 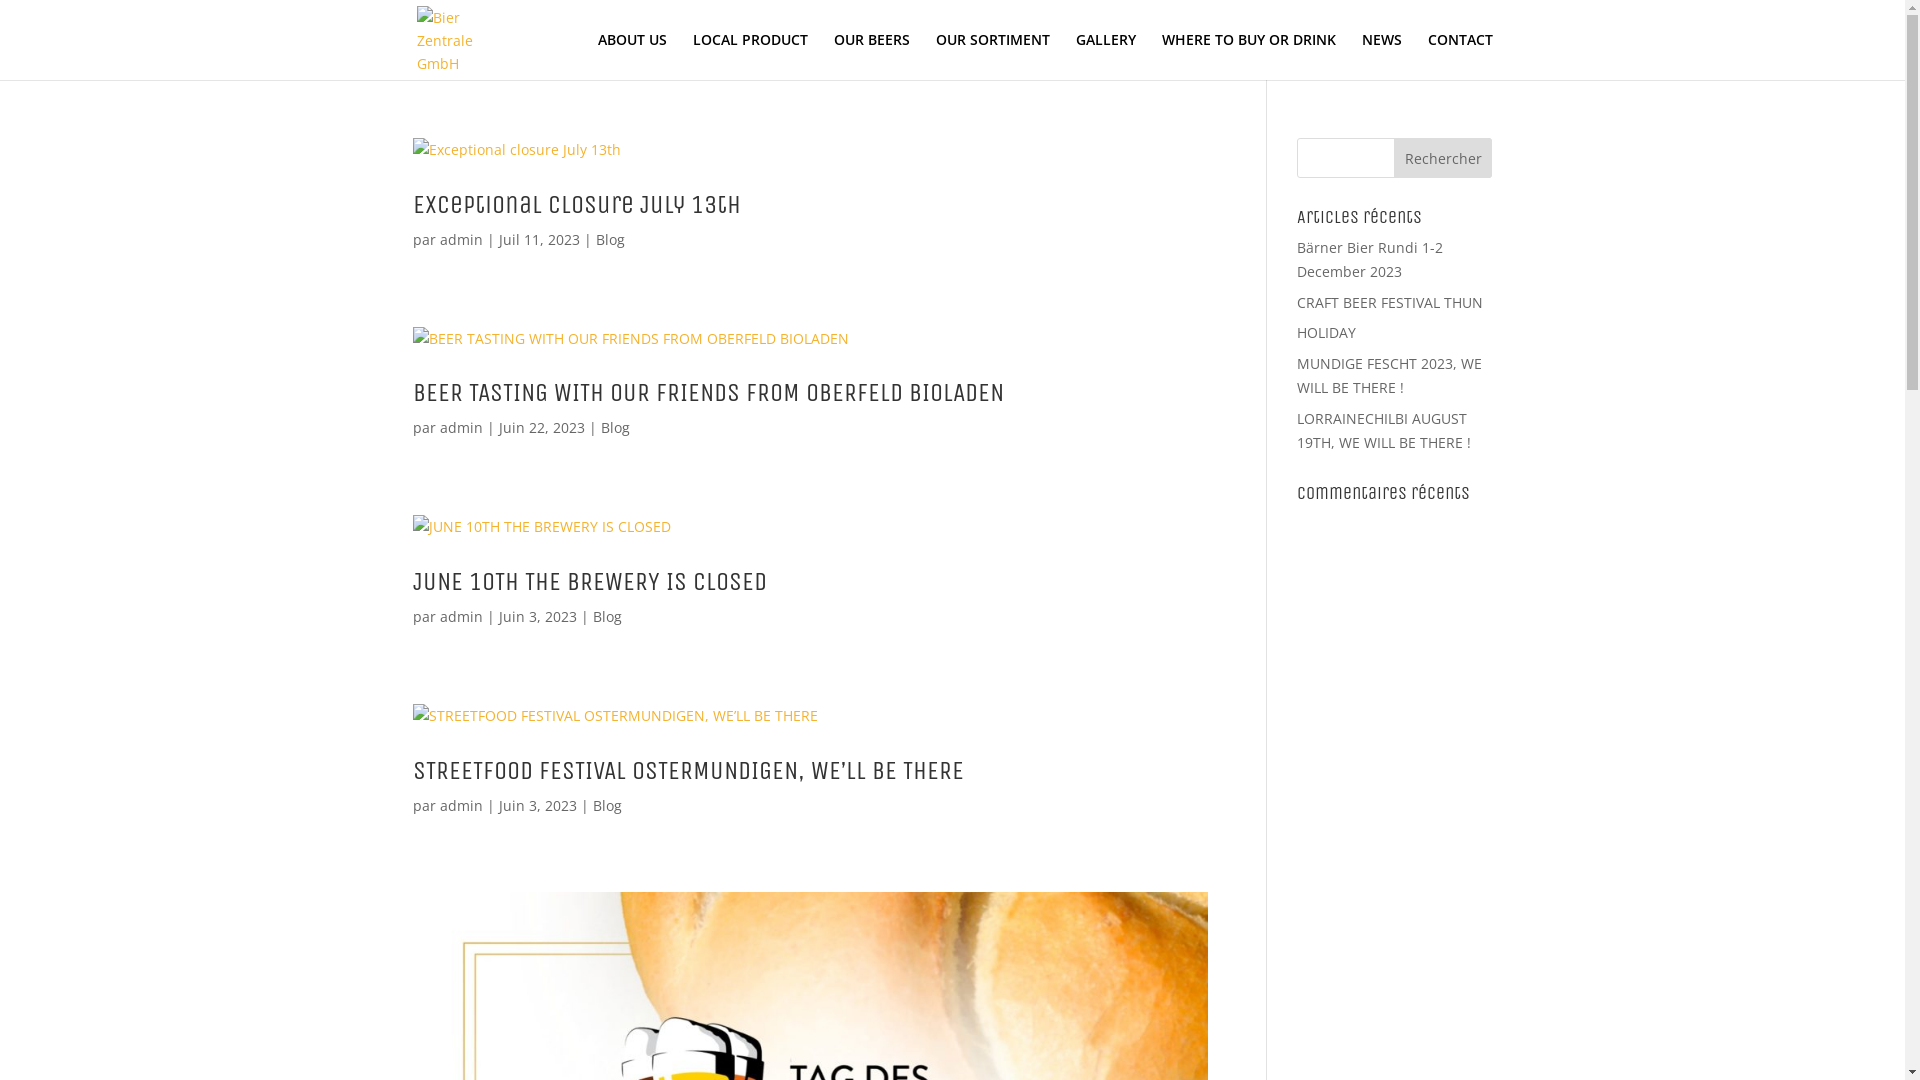 What do you see at coordinates (750, 56) in the screenshot?
I see `LOCAL PRODUCT` at bounding box center [750, 56].